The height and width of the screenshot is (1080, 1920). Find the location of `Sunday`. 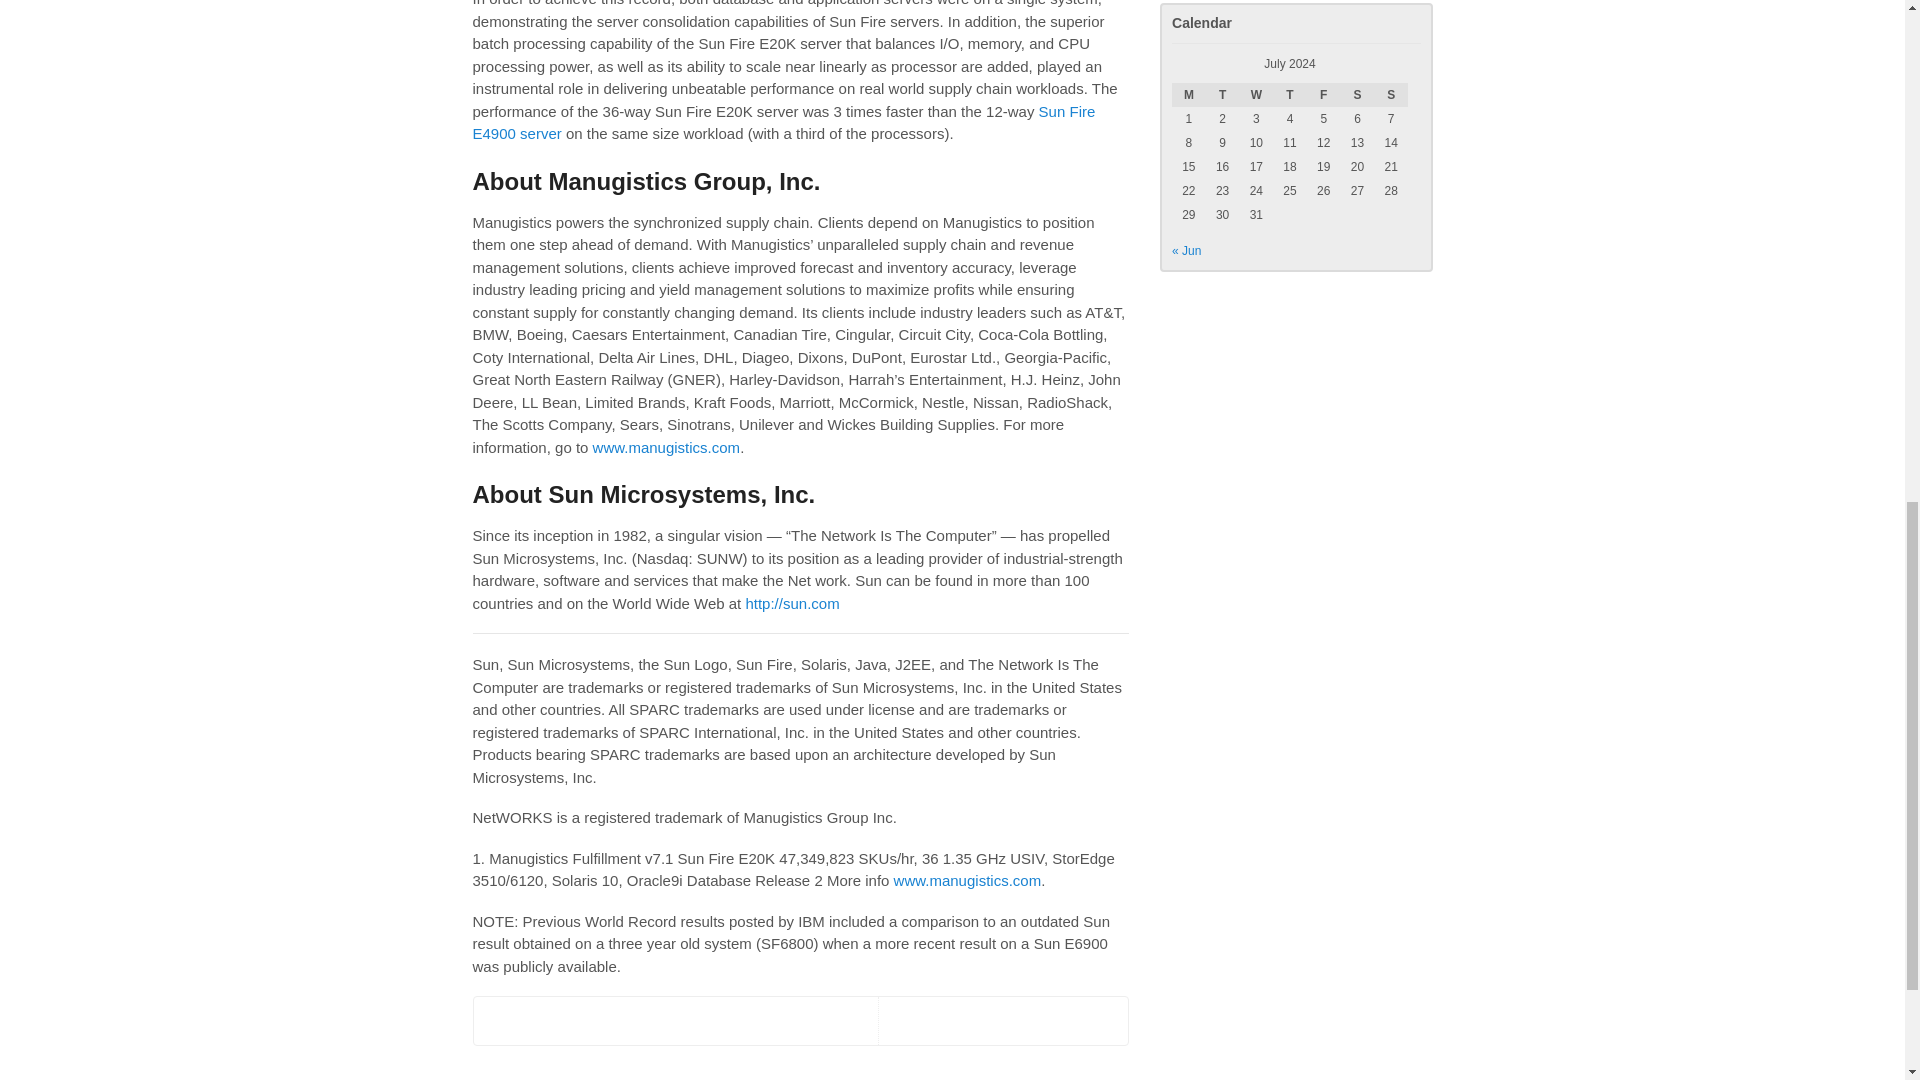

Sunday is located at coordinates (1390, 94).